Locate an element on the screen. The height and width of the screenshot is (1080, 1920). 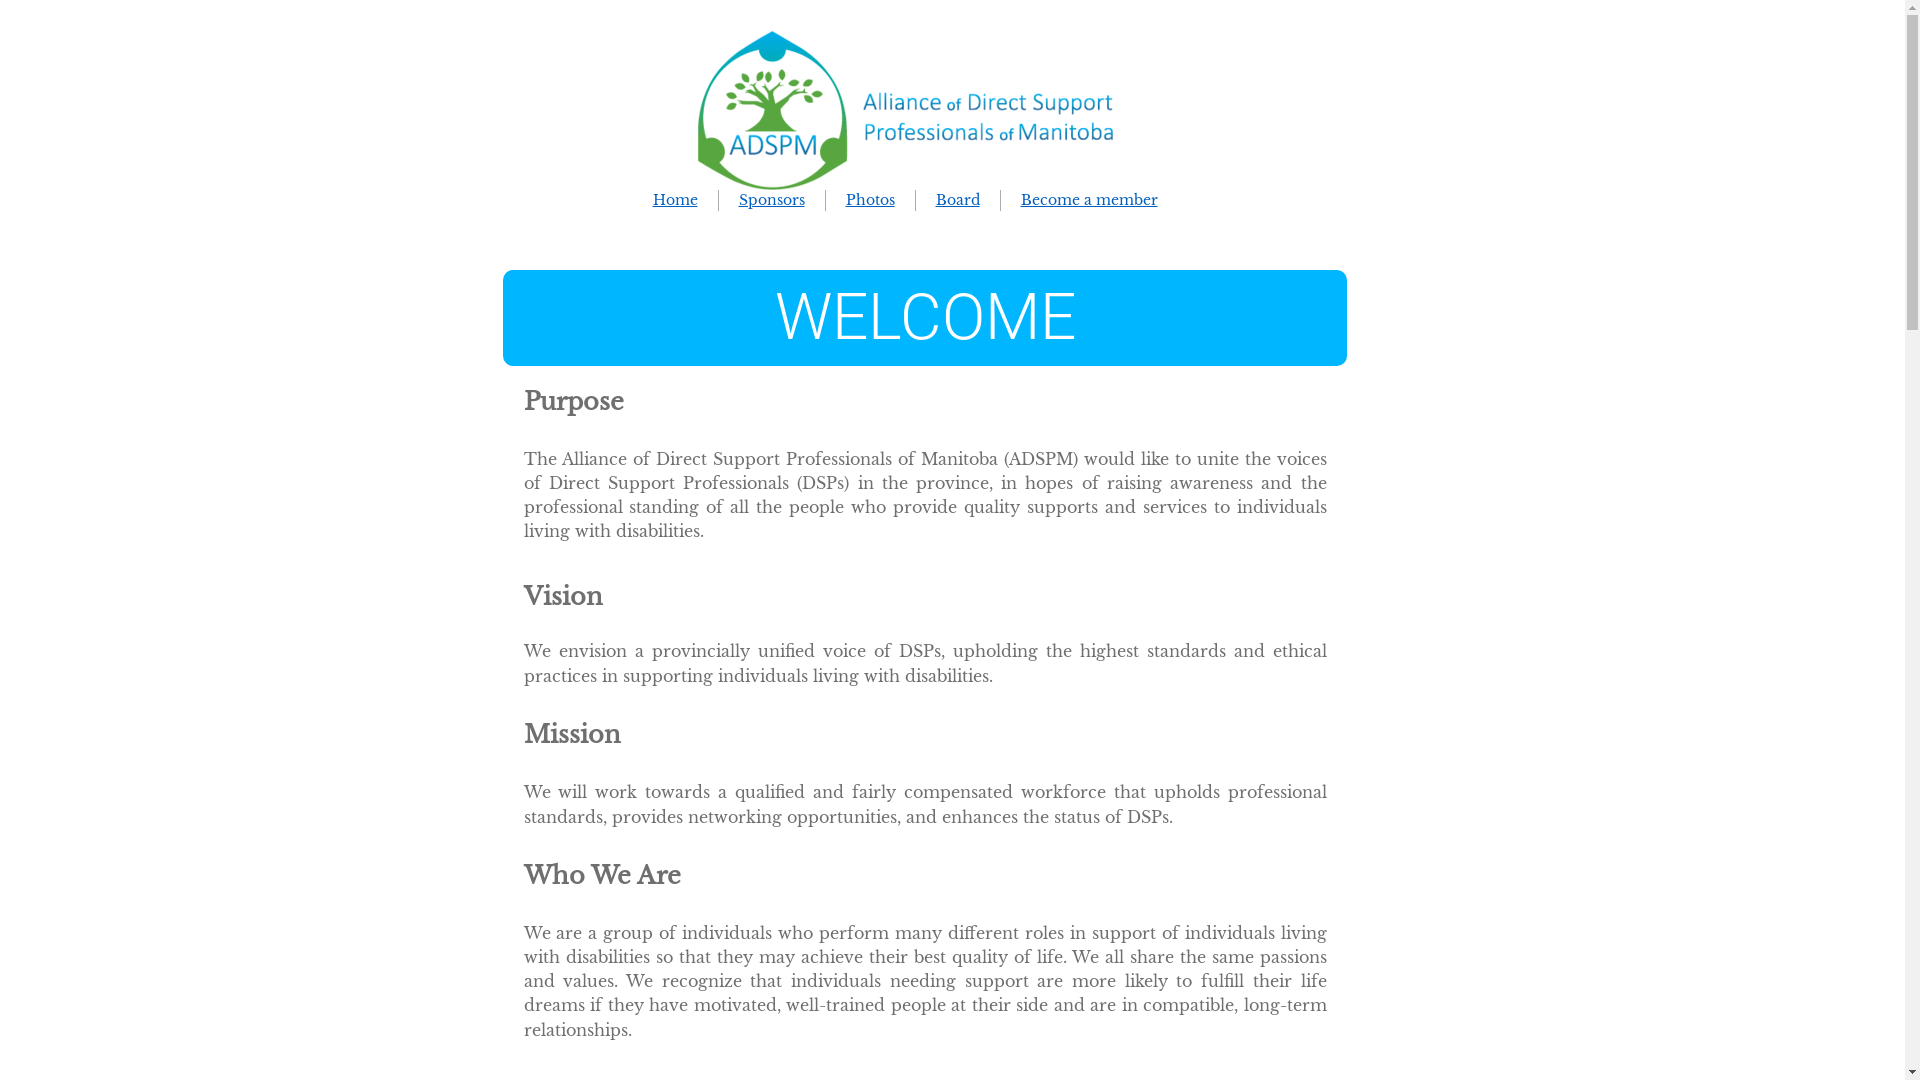
Sponsors is located at coordinates (771, 200).